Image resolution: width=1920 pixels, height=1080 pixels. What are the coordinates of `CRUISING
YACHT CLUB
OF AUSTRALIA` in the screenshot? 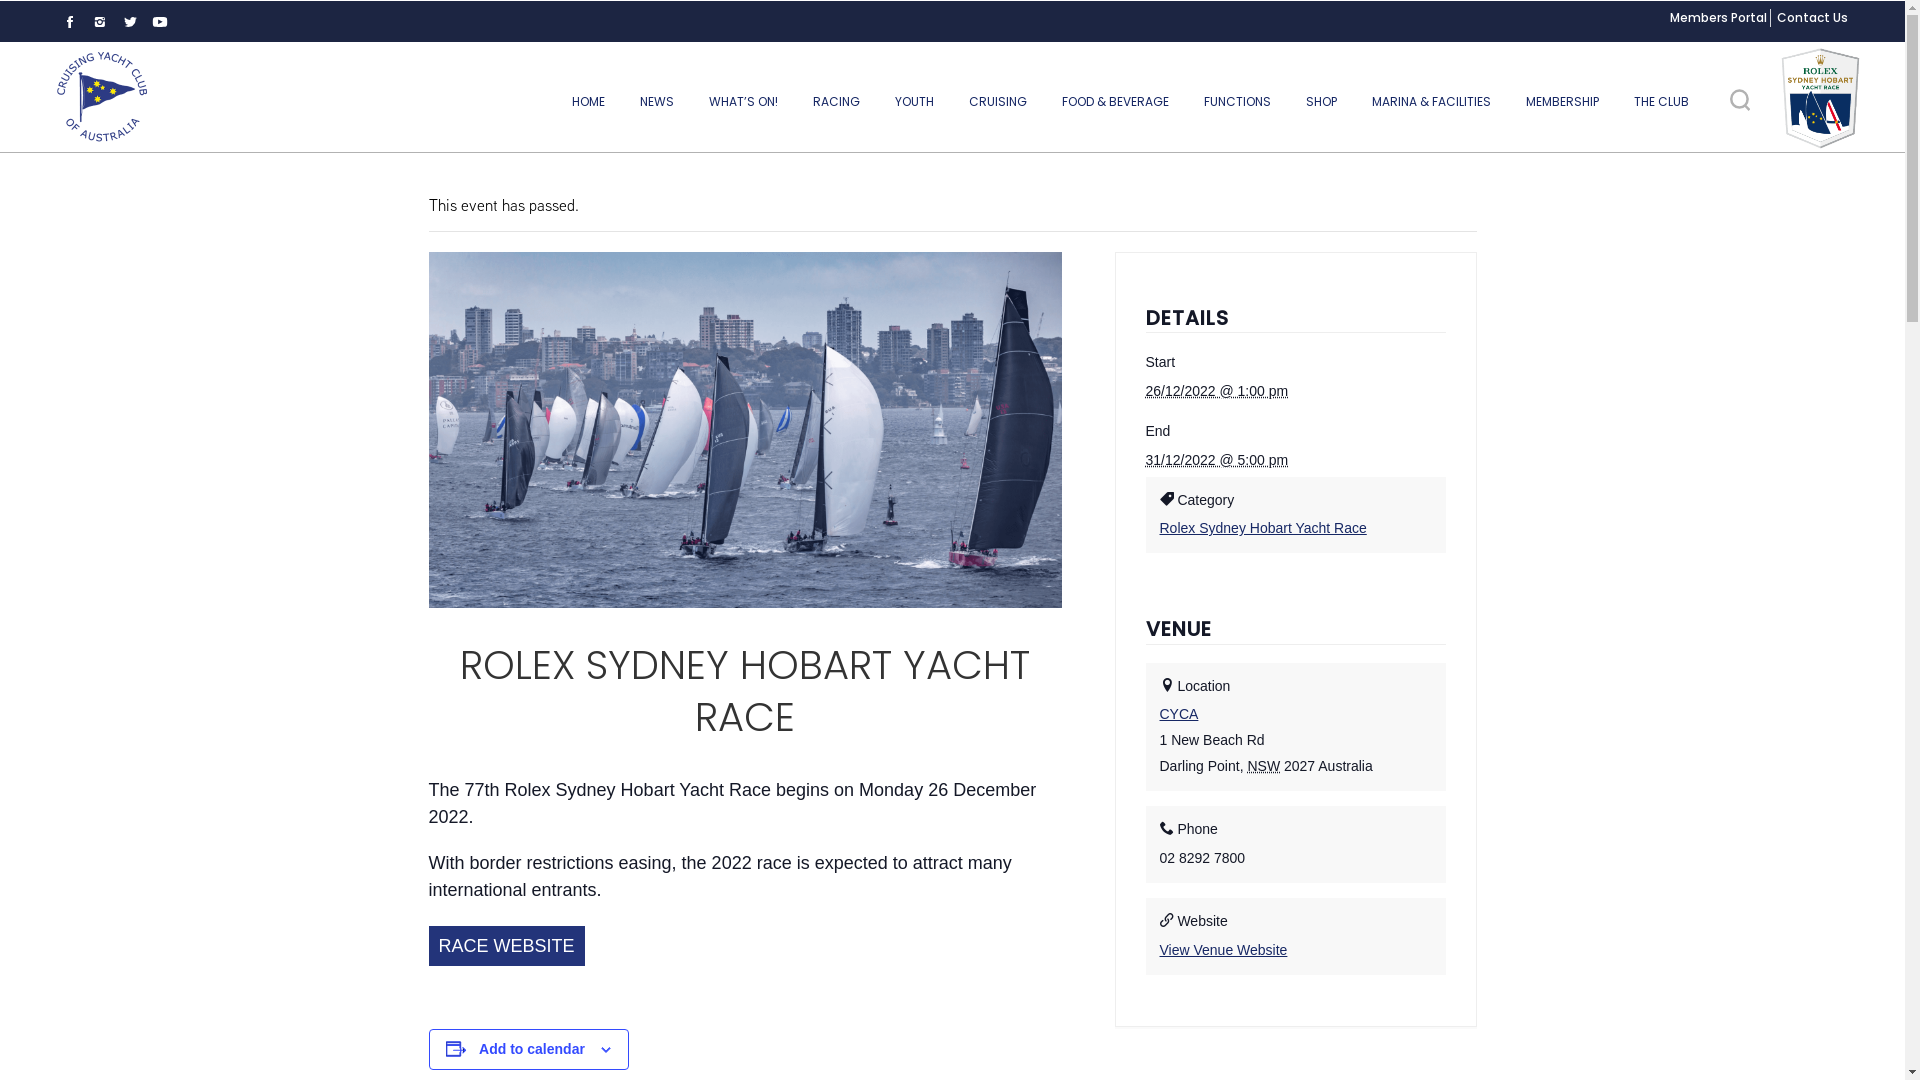 It's located at (102, 97).